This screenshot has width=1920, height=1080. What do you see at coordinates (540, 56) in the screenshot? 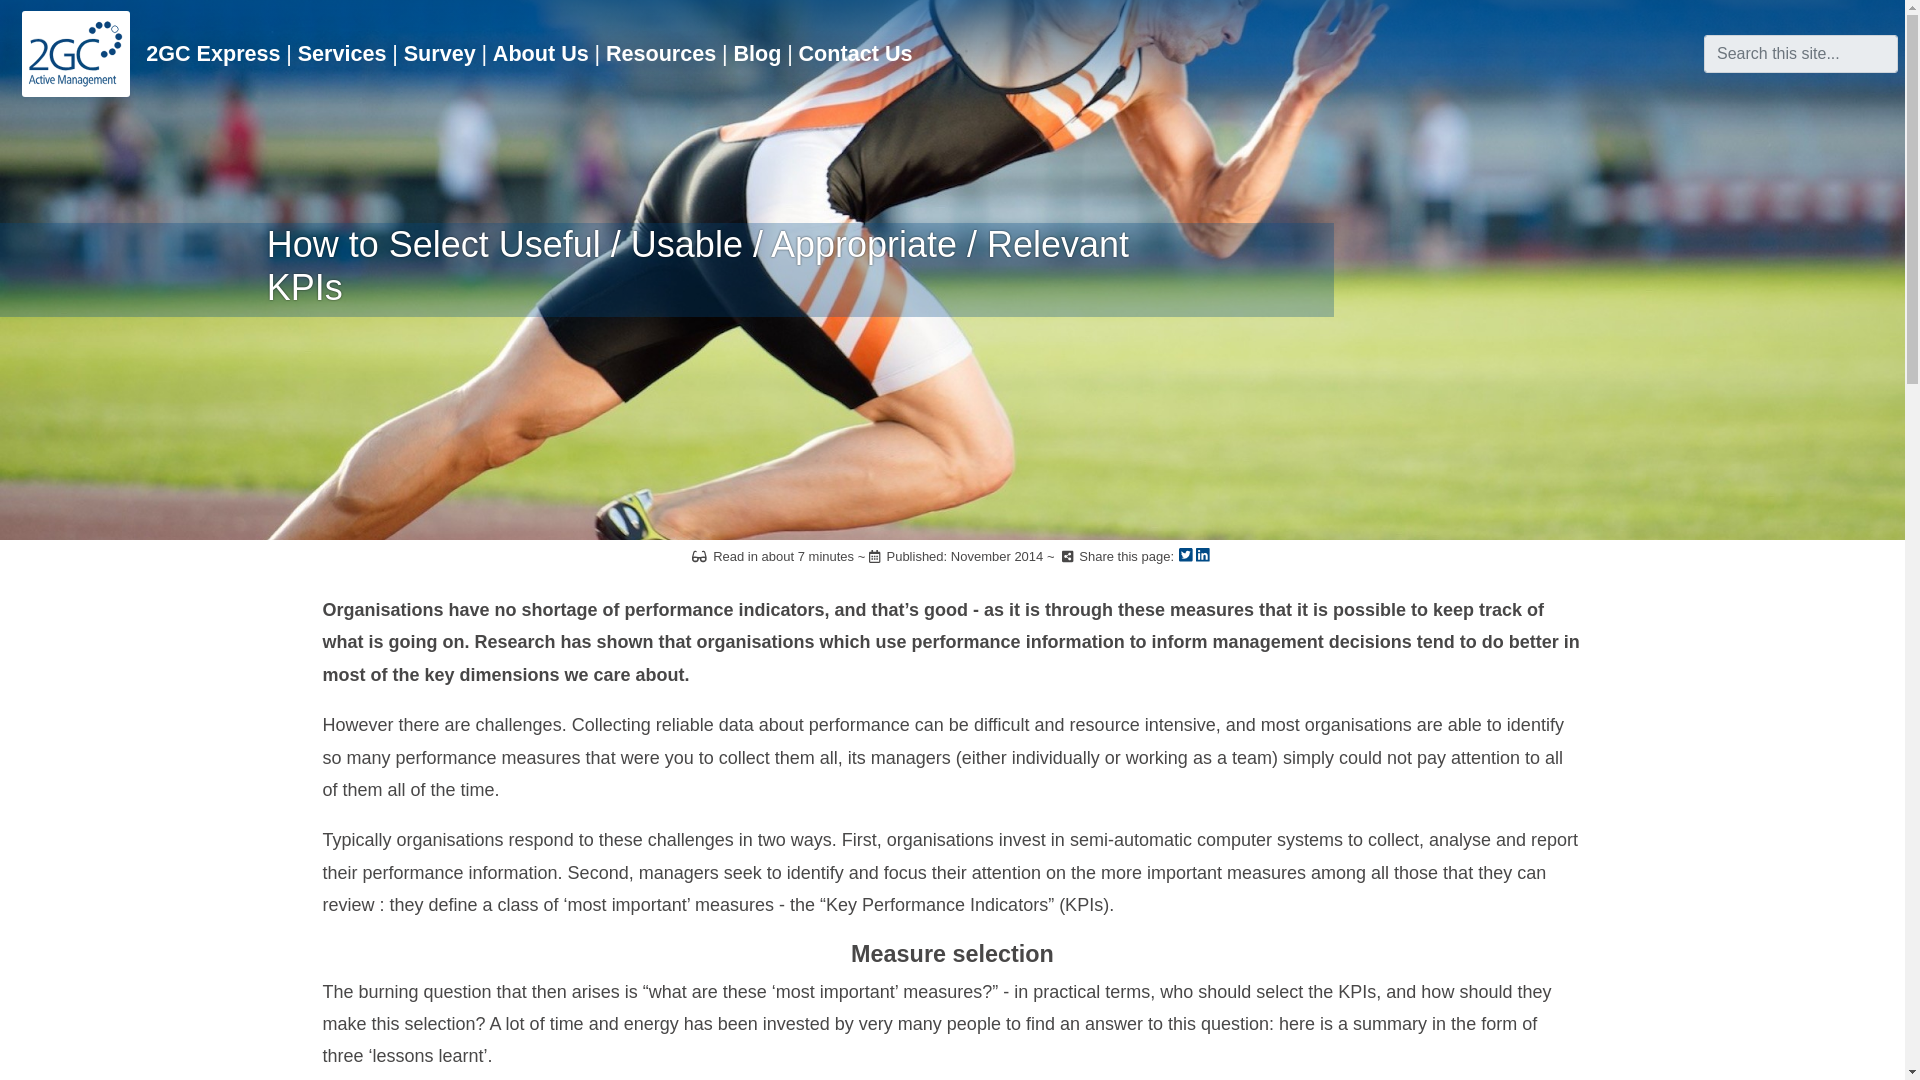
I see `About Us` at bounding box center [540, 56].